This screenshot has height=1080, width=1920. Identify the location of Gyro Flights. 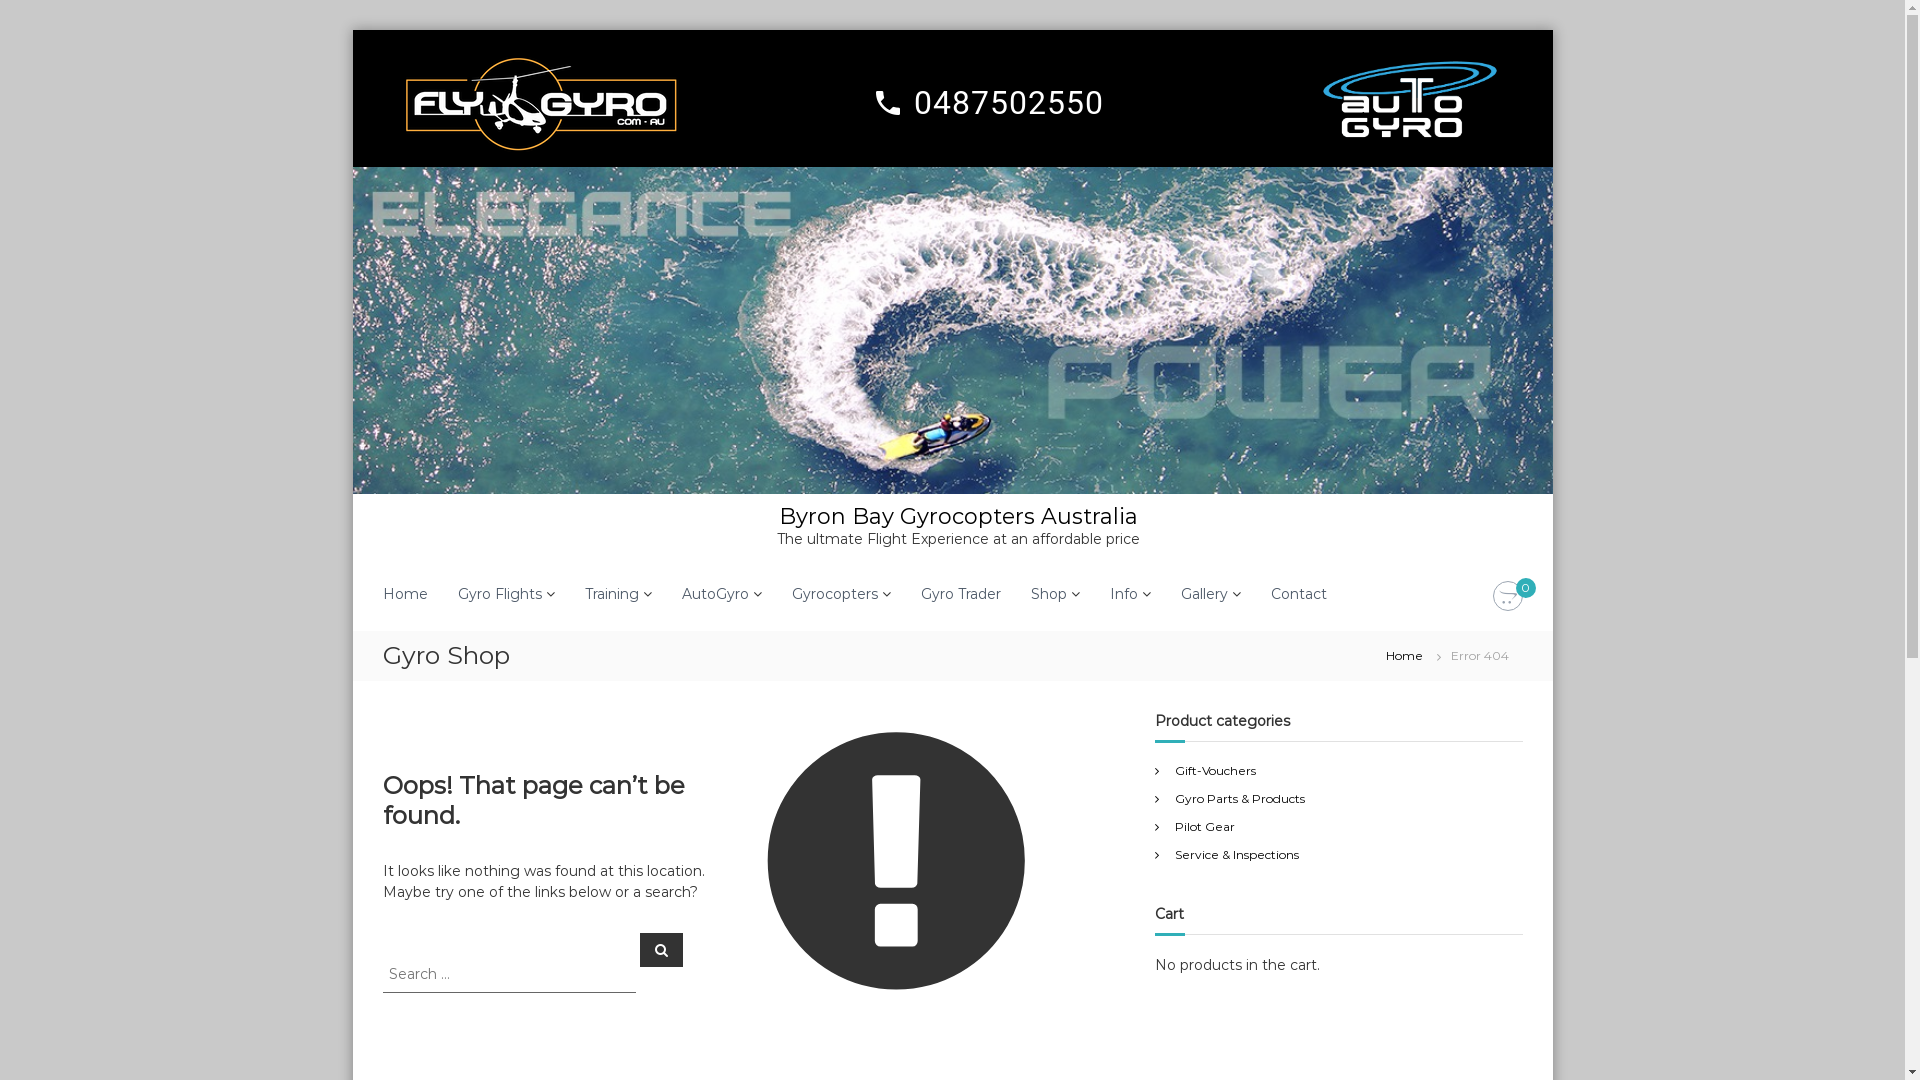
(500, 594).